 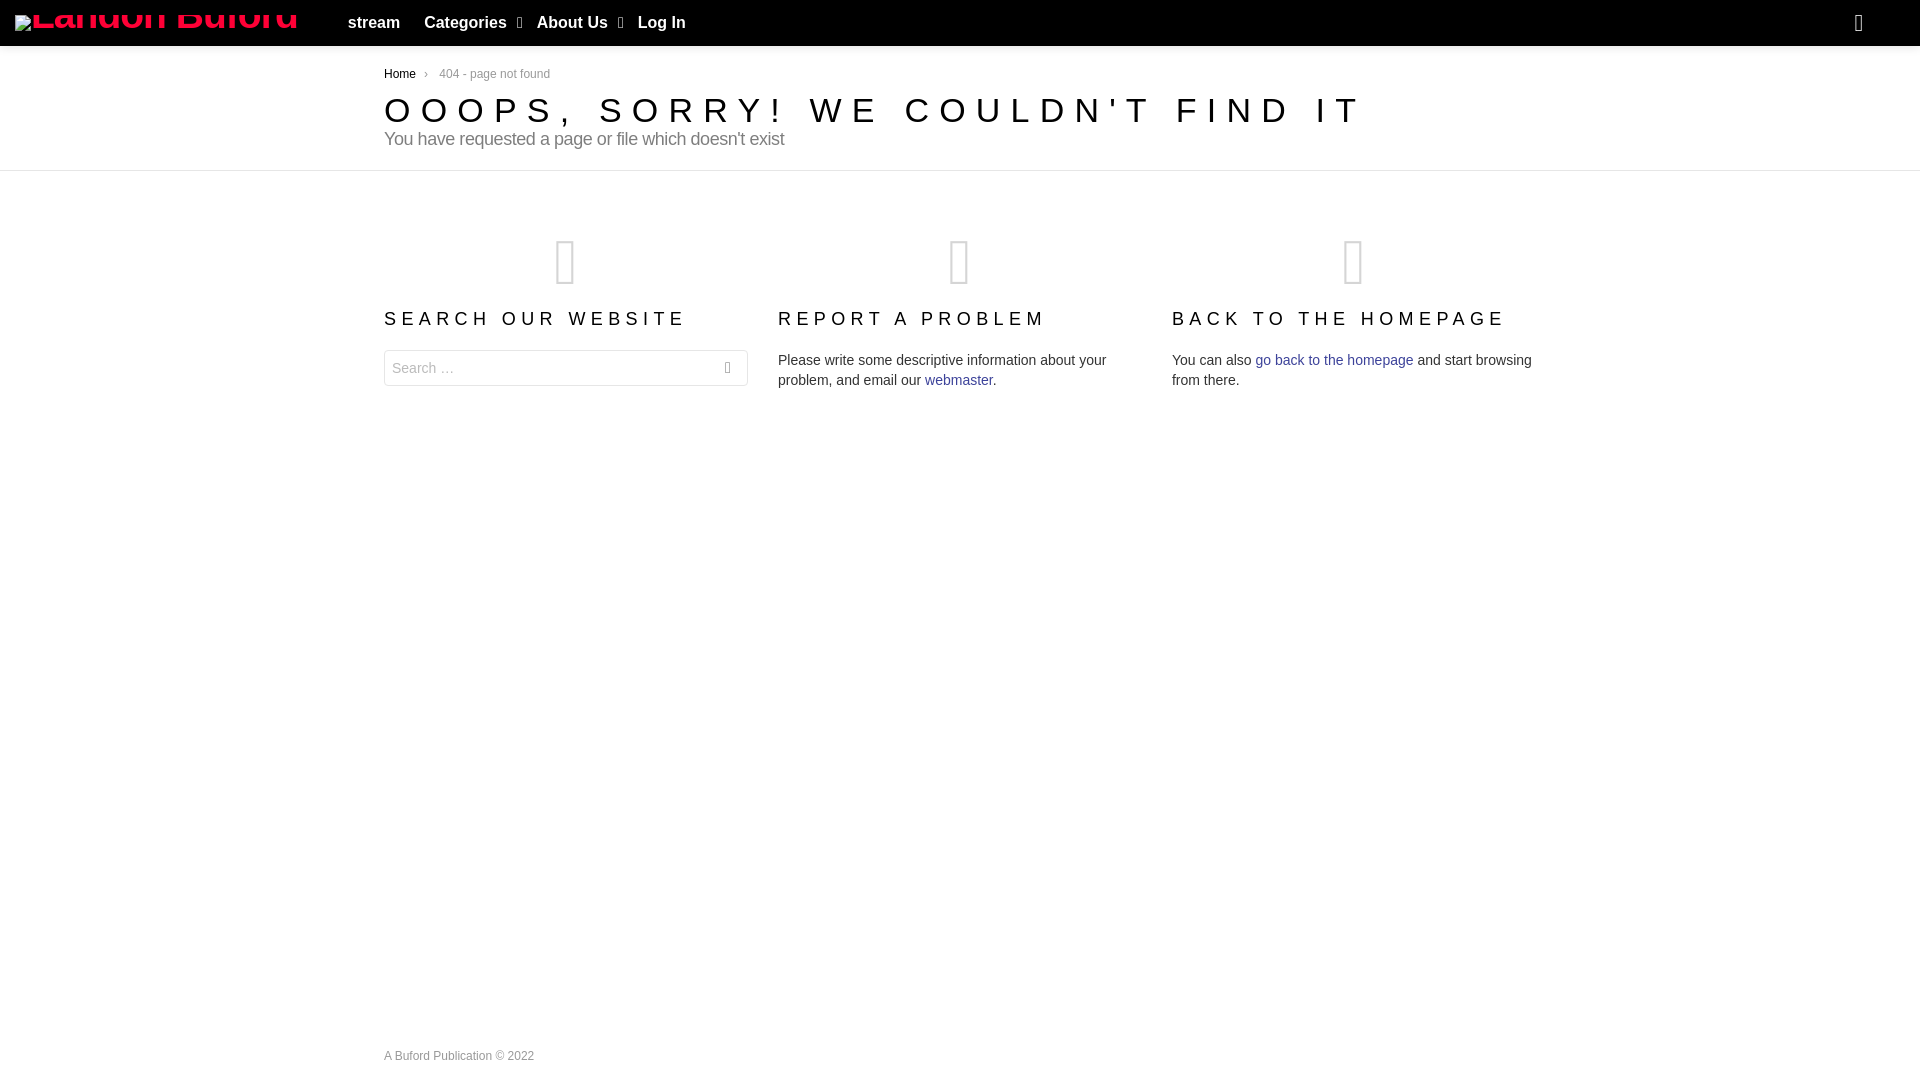 I want to click on About Us, so click(x=575, y=22).